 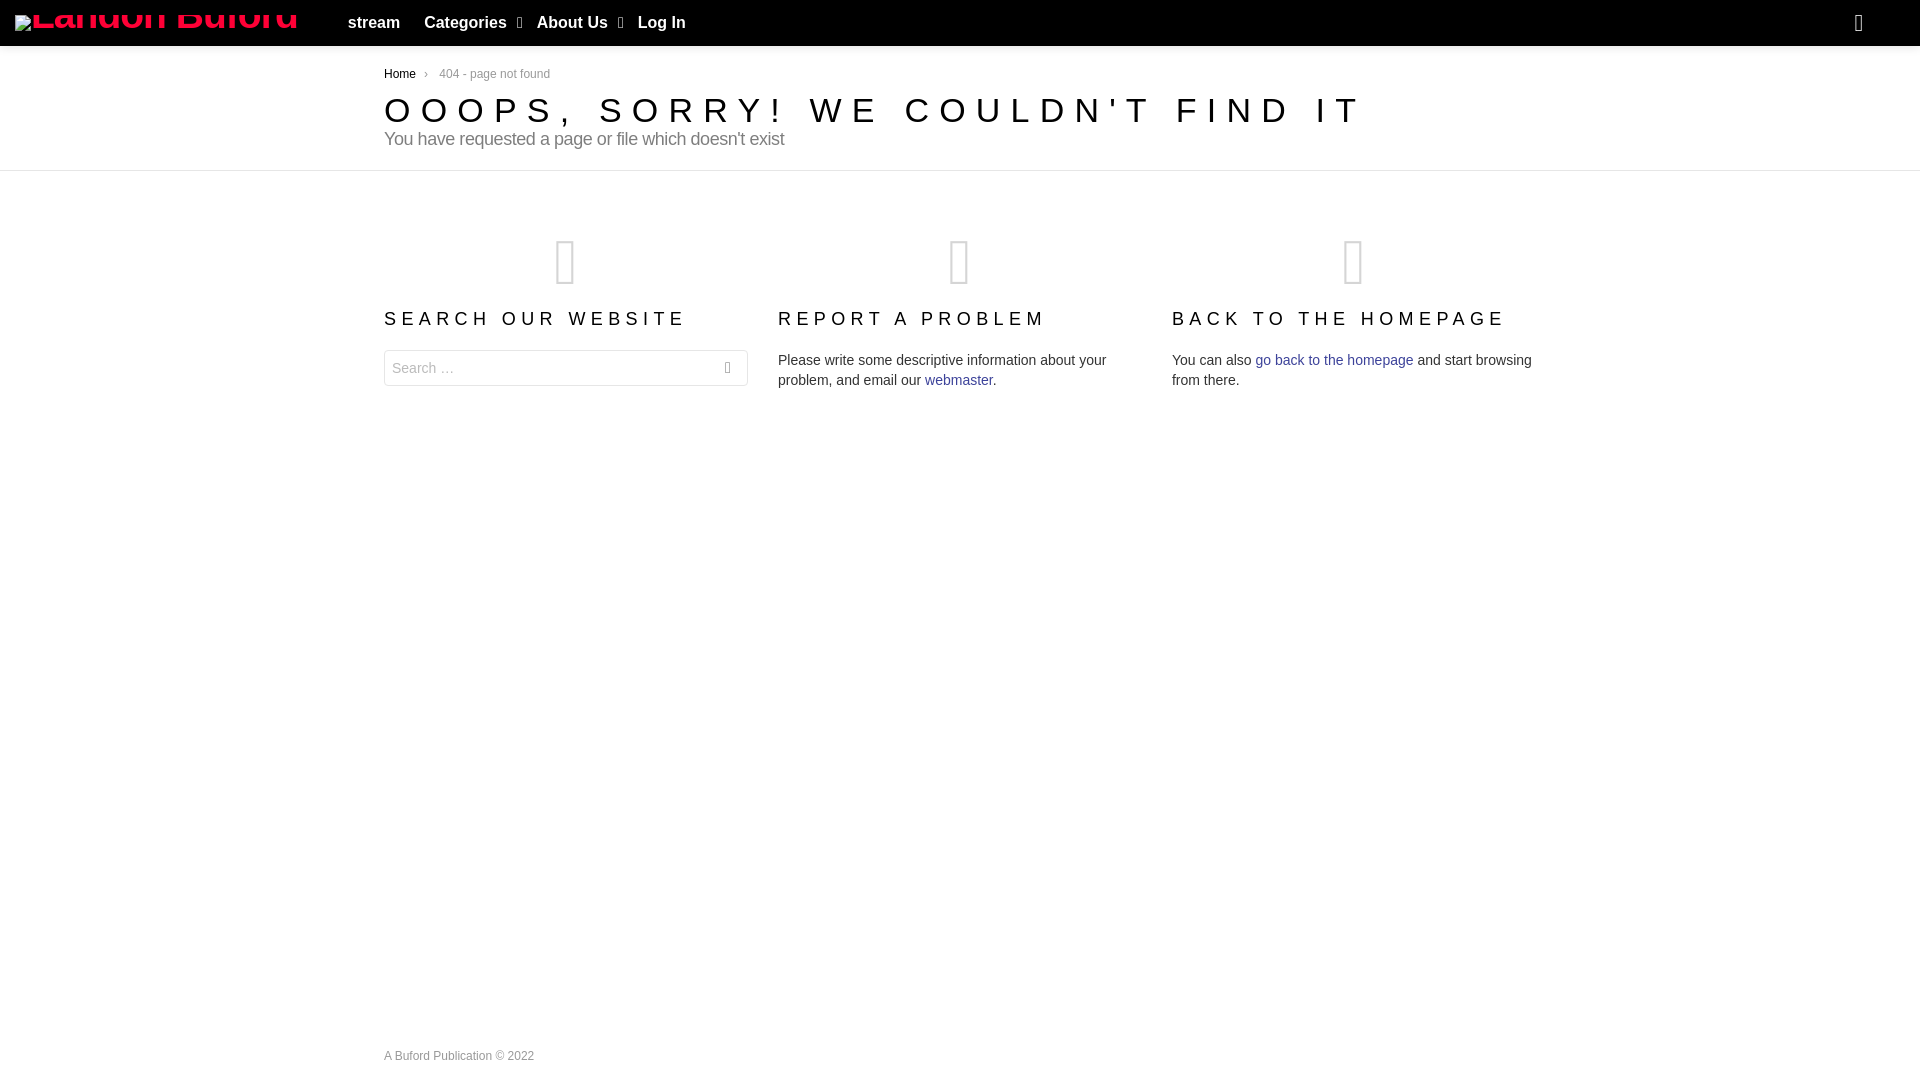 I want to click on About Us, so click(x=575, y=22).